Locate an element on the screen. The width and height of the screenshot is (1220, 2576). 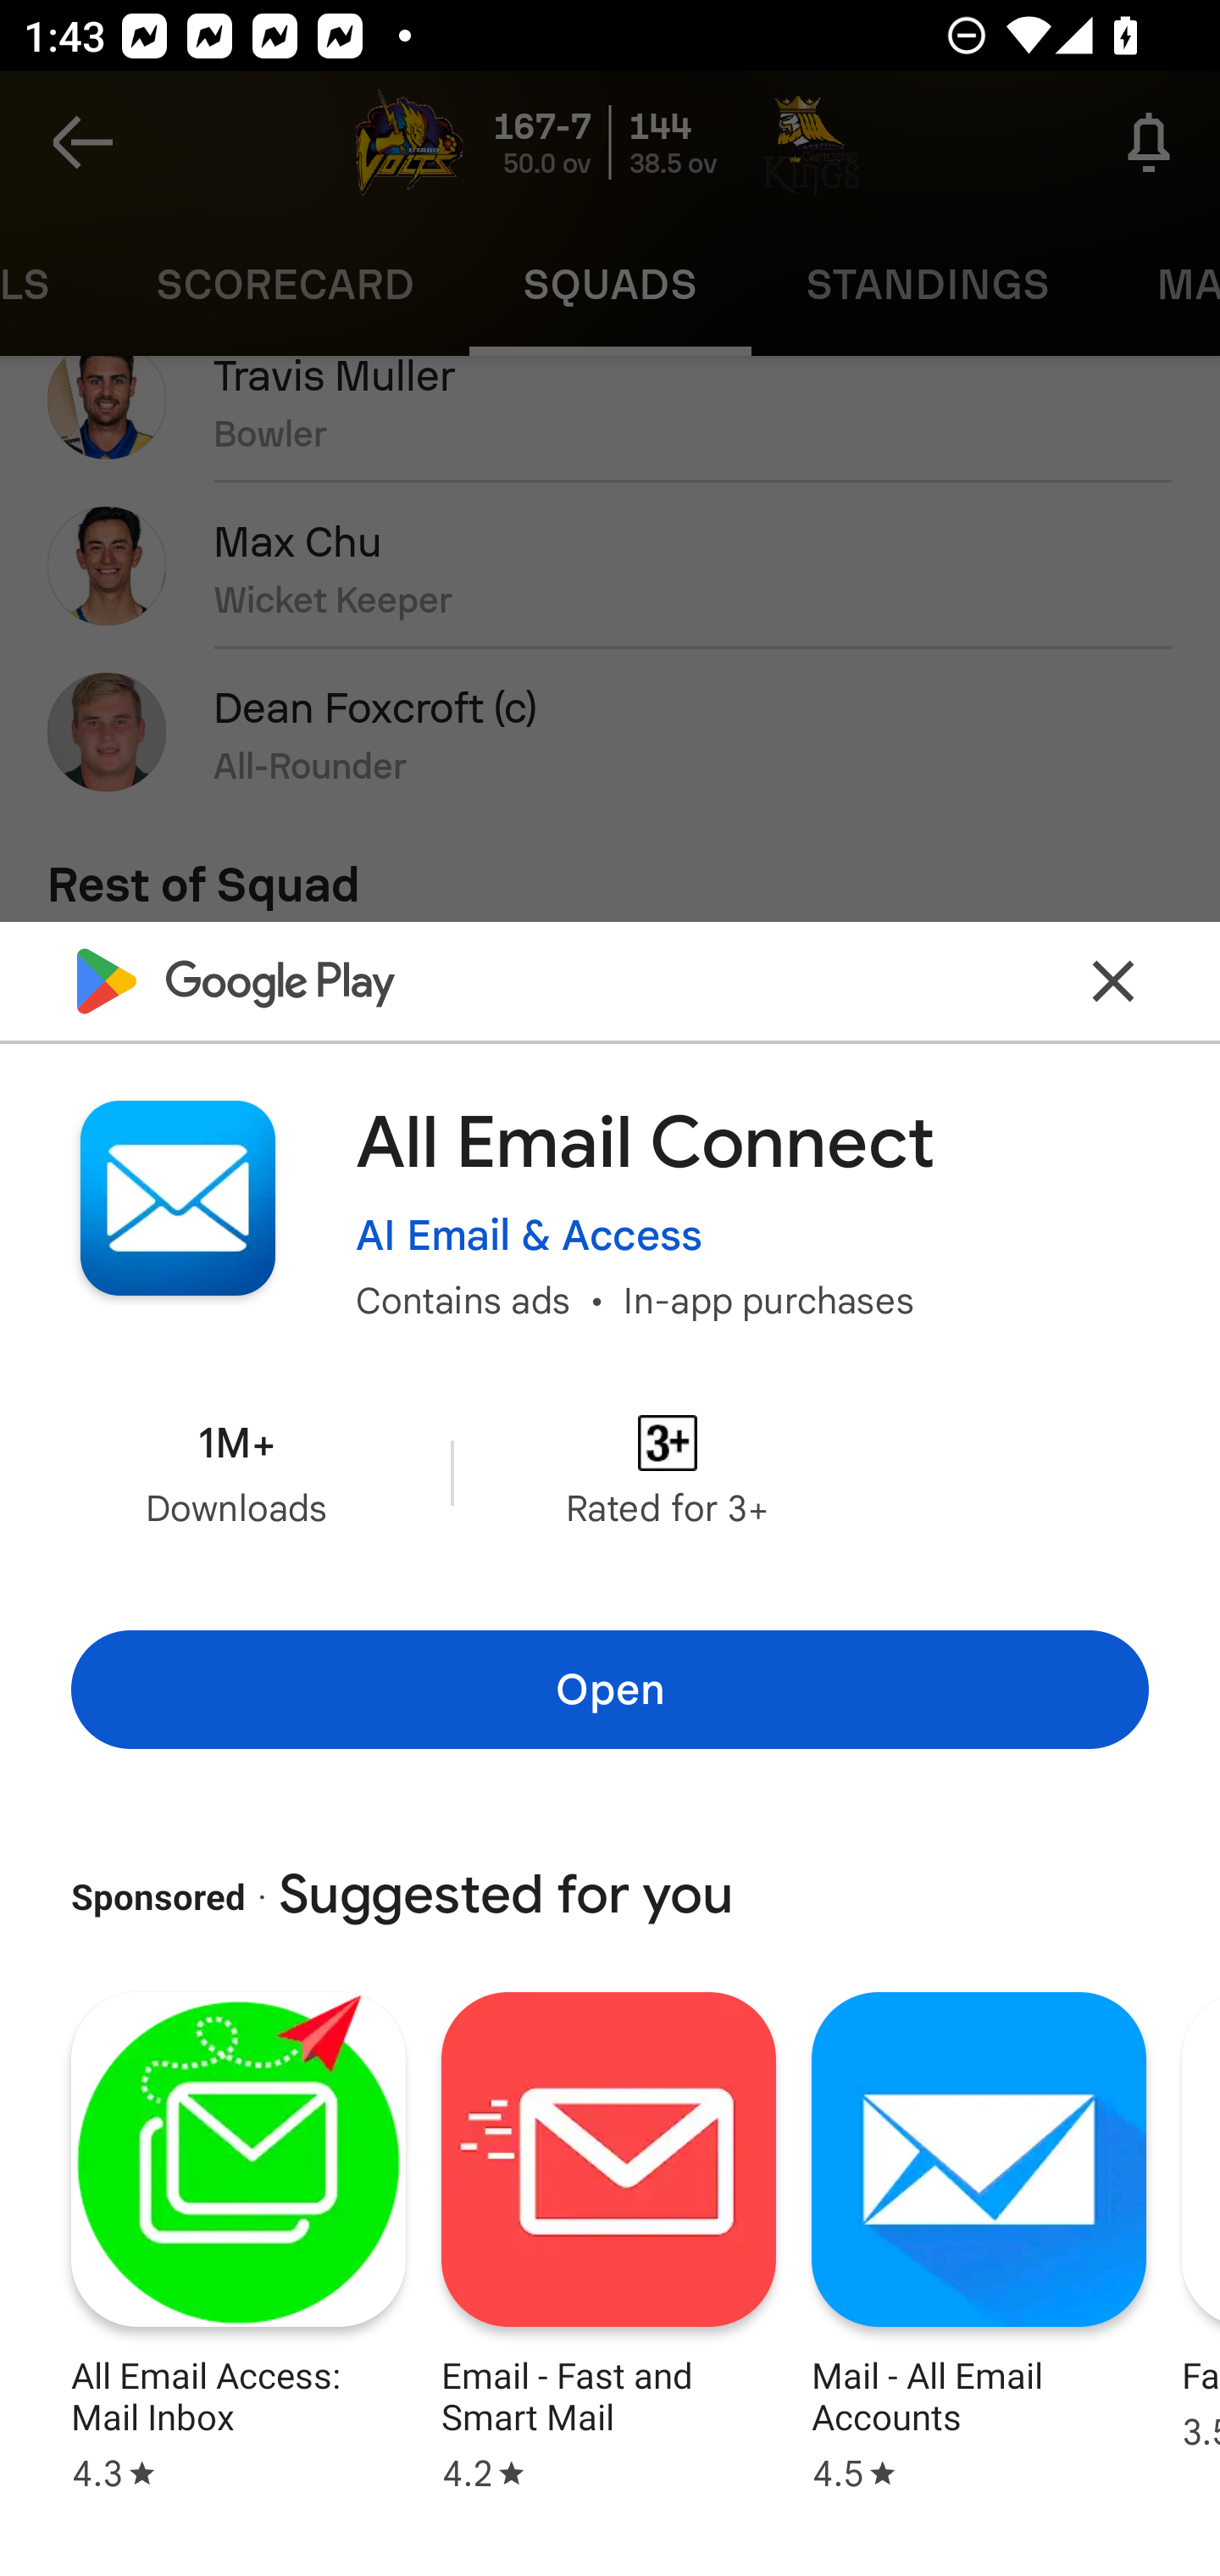
Close is located at coordinates (1113, 981).